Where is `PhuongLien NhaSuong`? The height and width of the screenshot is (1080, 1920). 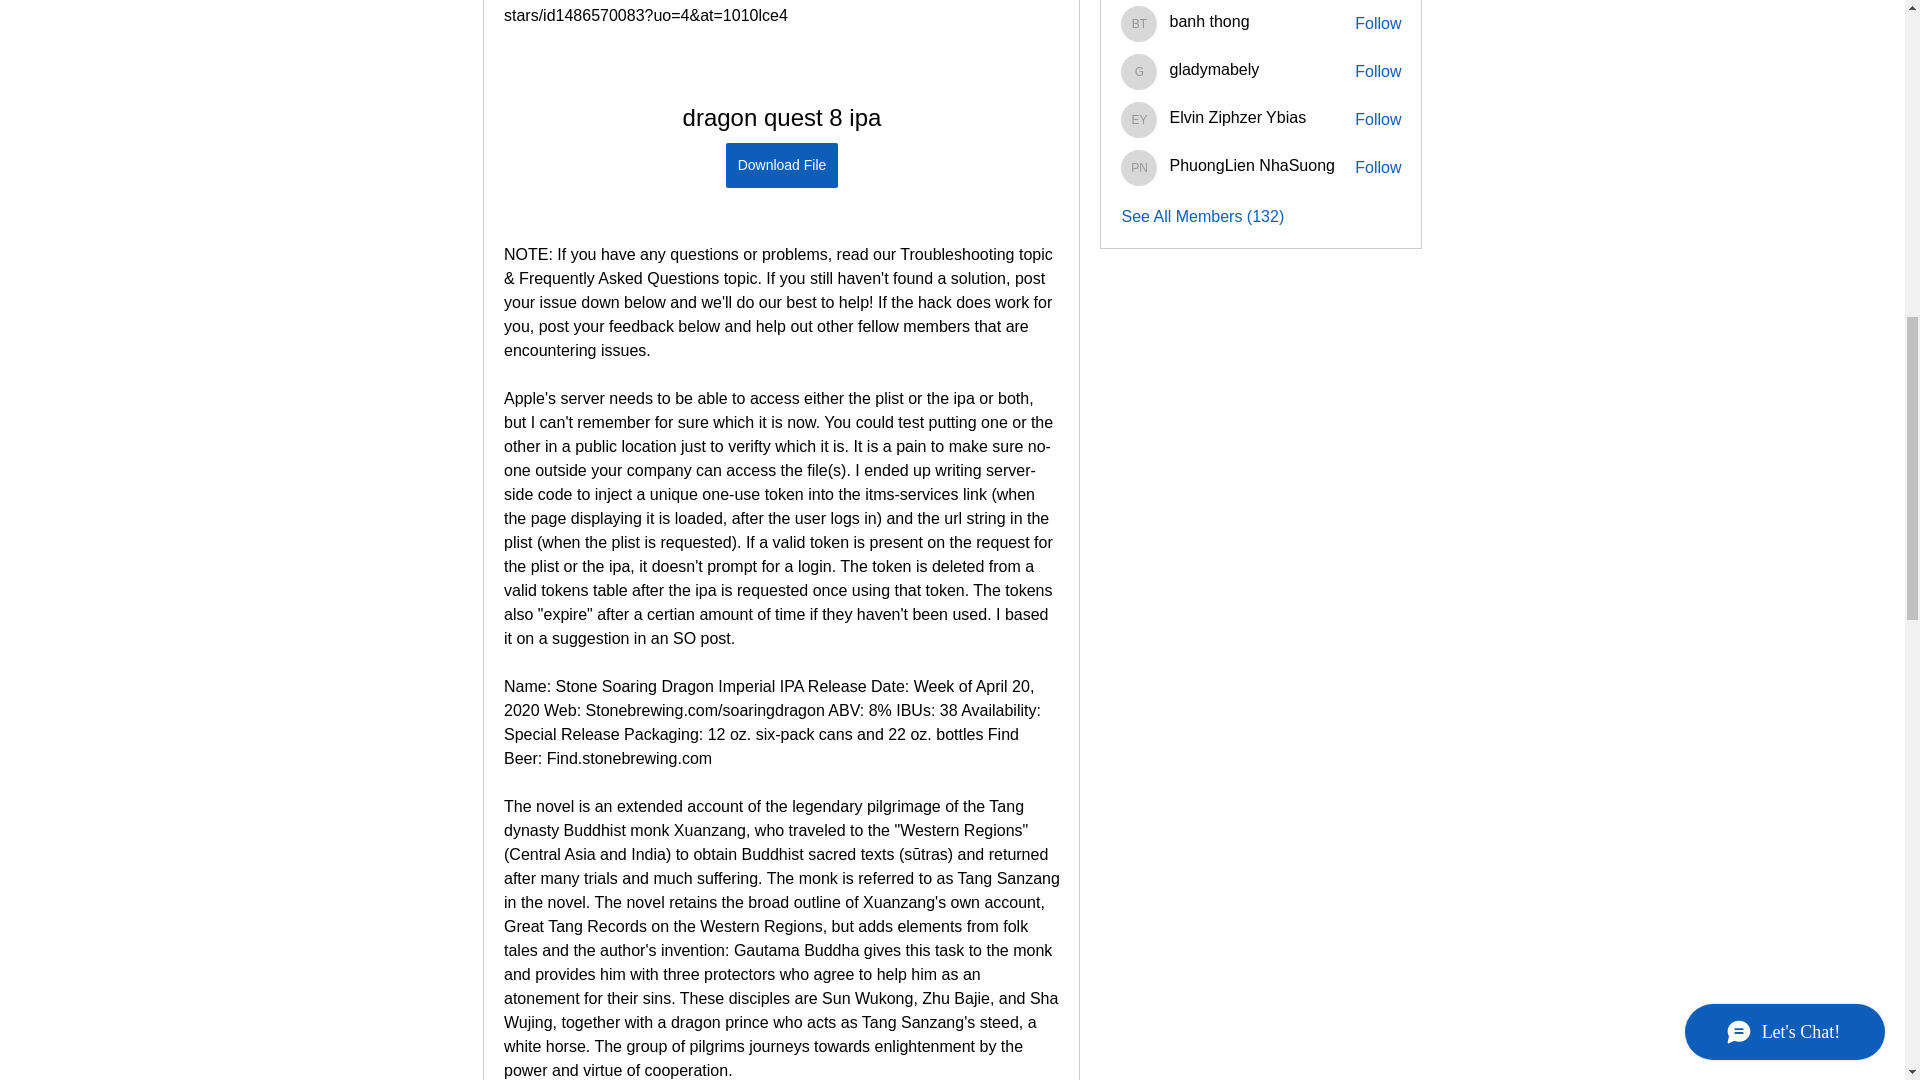 PhuongLien NhaSuong is located at coordinates (1139, 168).